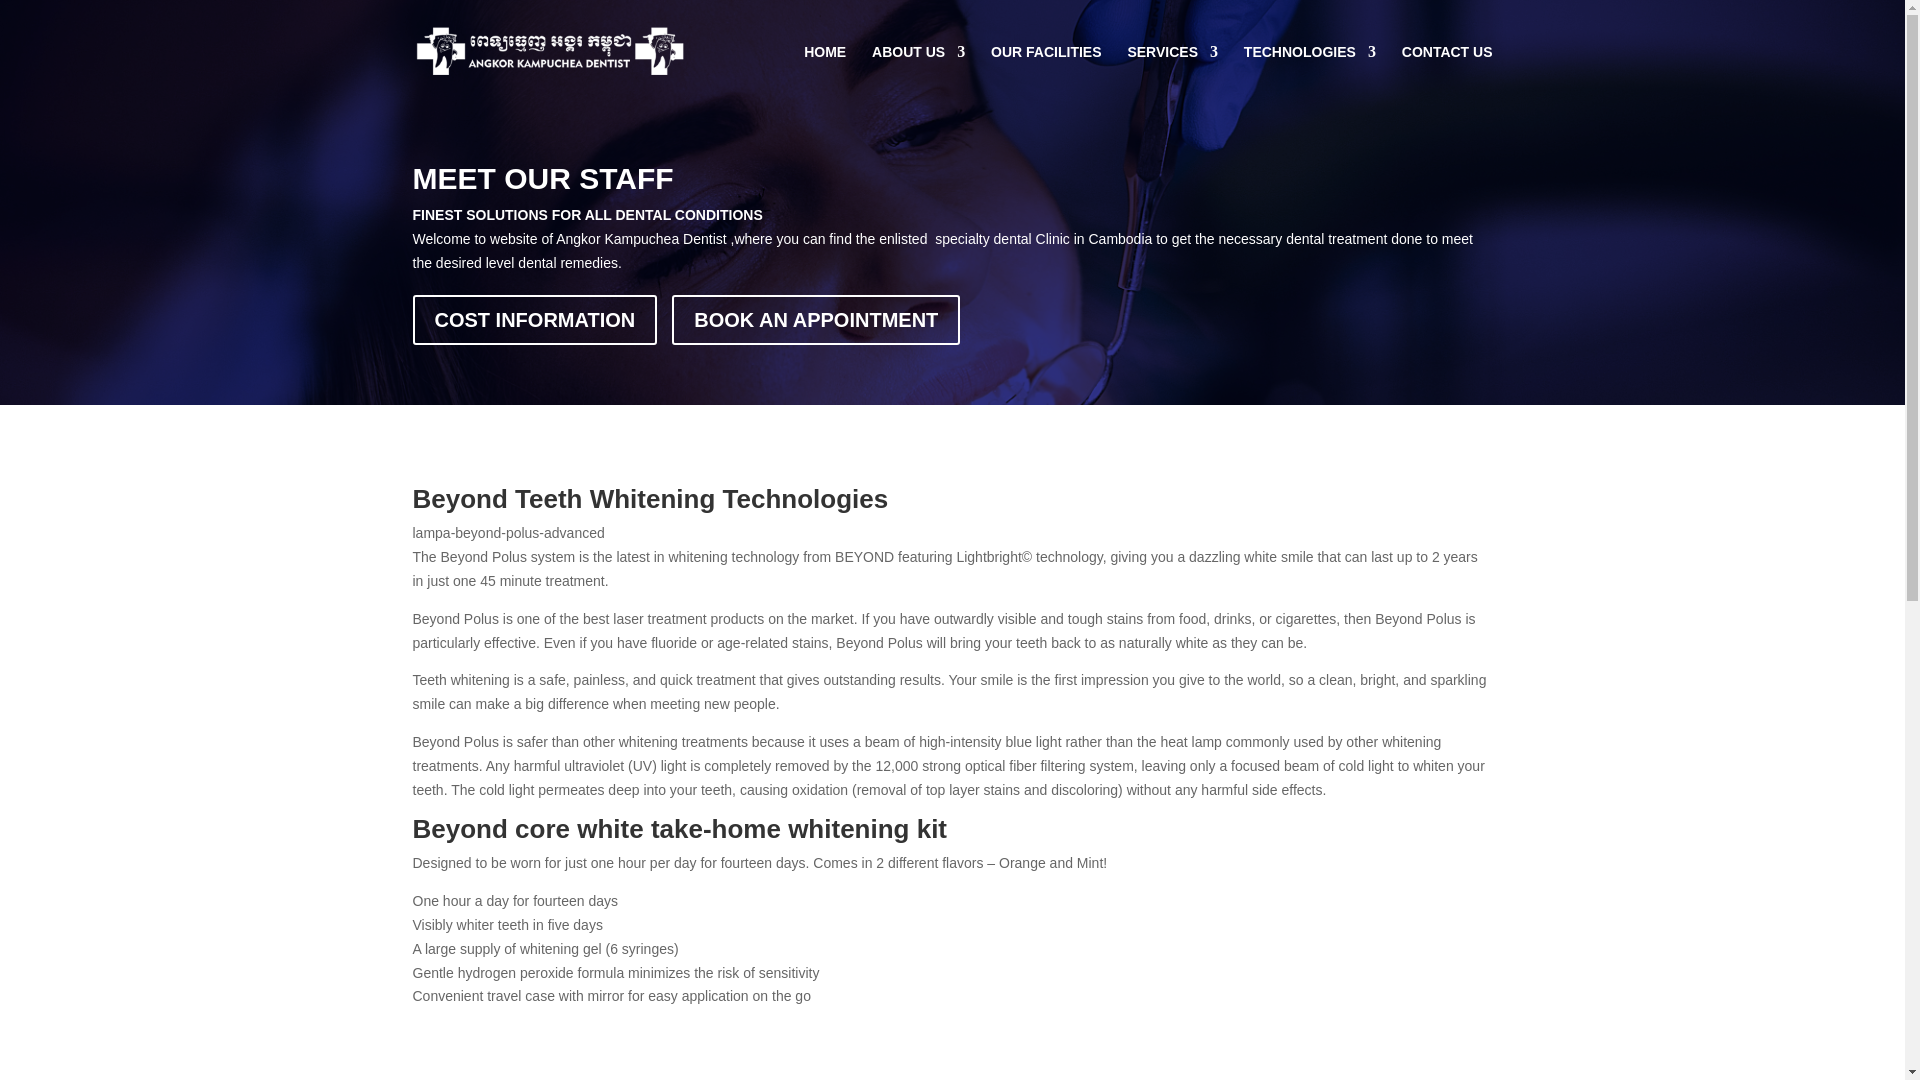 Image resolution: width=1920 pixels, height=1080 pixels. What do you see at coordinates (1045, 74) in the screenshot?
I see `OUR FACILITIES` at bounding box center [1045, 74].